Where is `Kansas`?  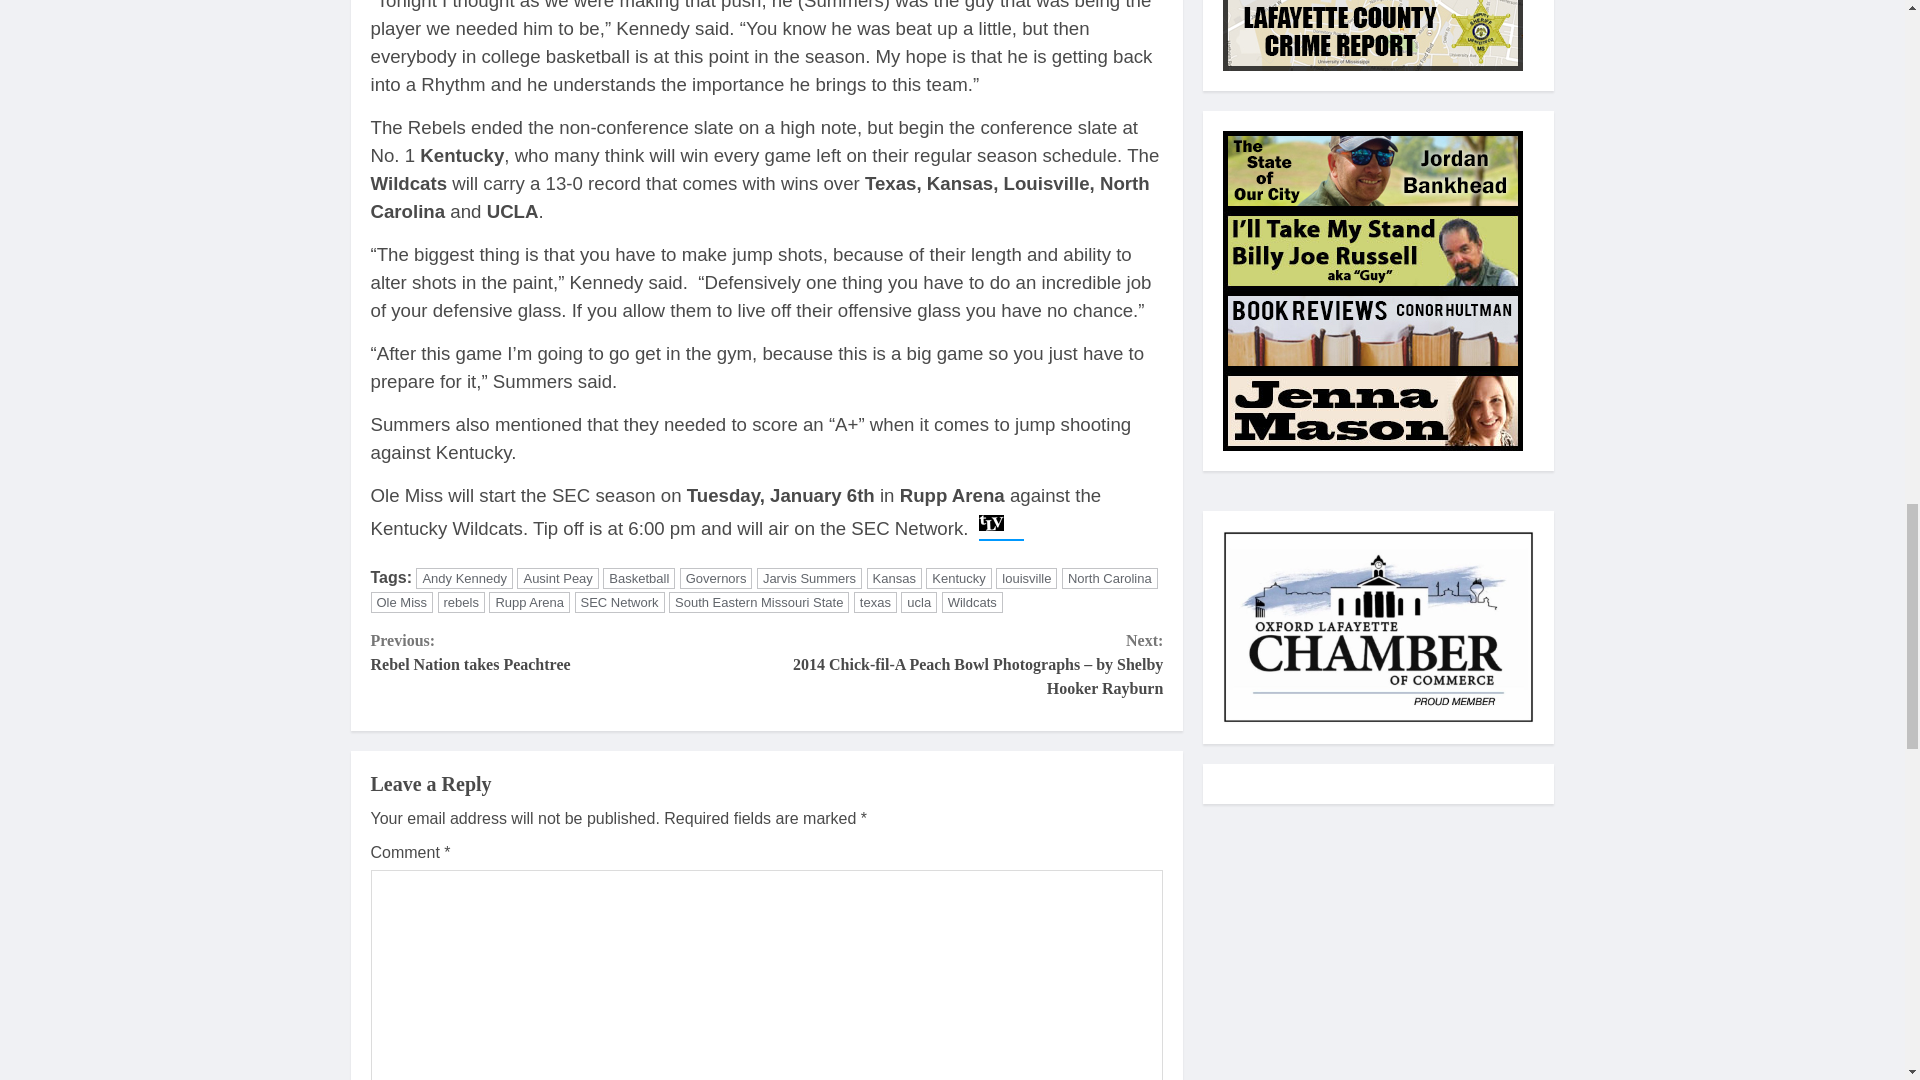 Kansas is located at coordinates (638, 578).